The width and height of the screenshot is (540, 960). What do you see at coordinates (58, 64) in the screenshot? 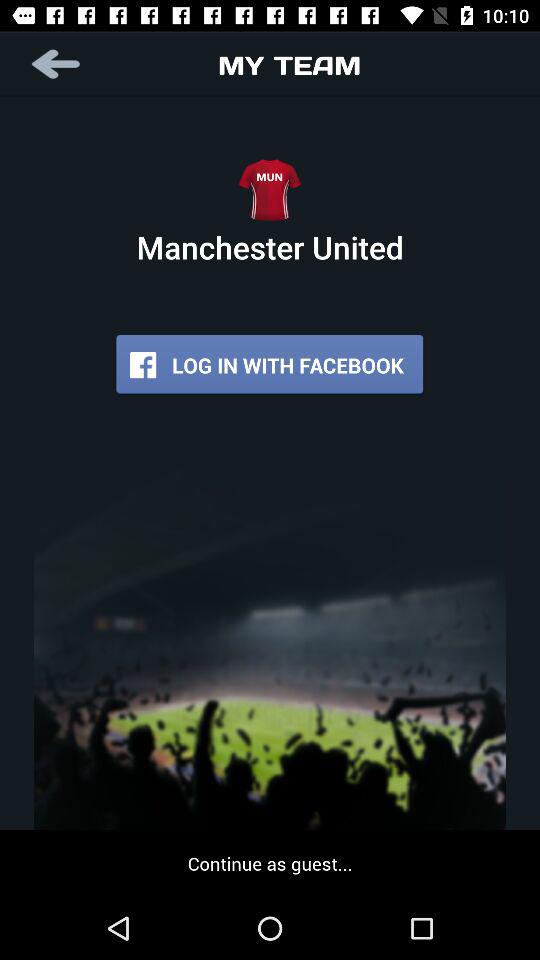
I see `open the item above the manchester united icon` at bounding box center [58, 64].